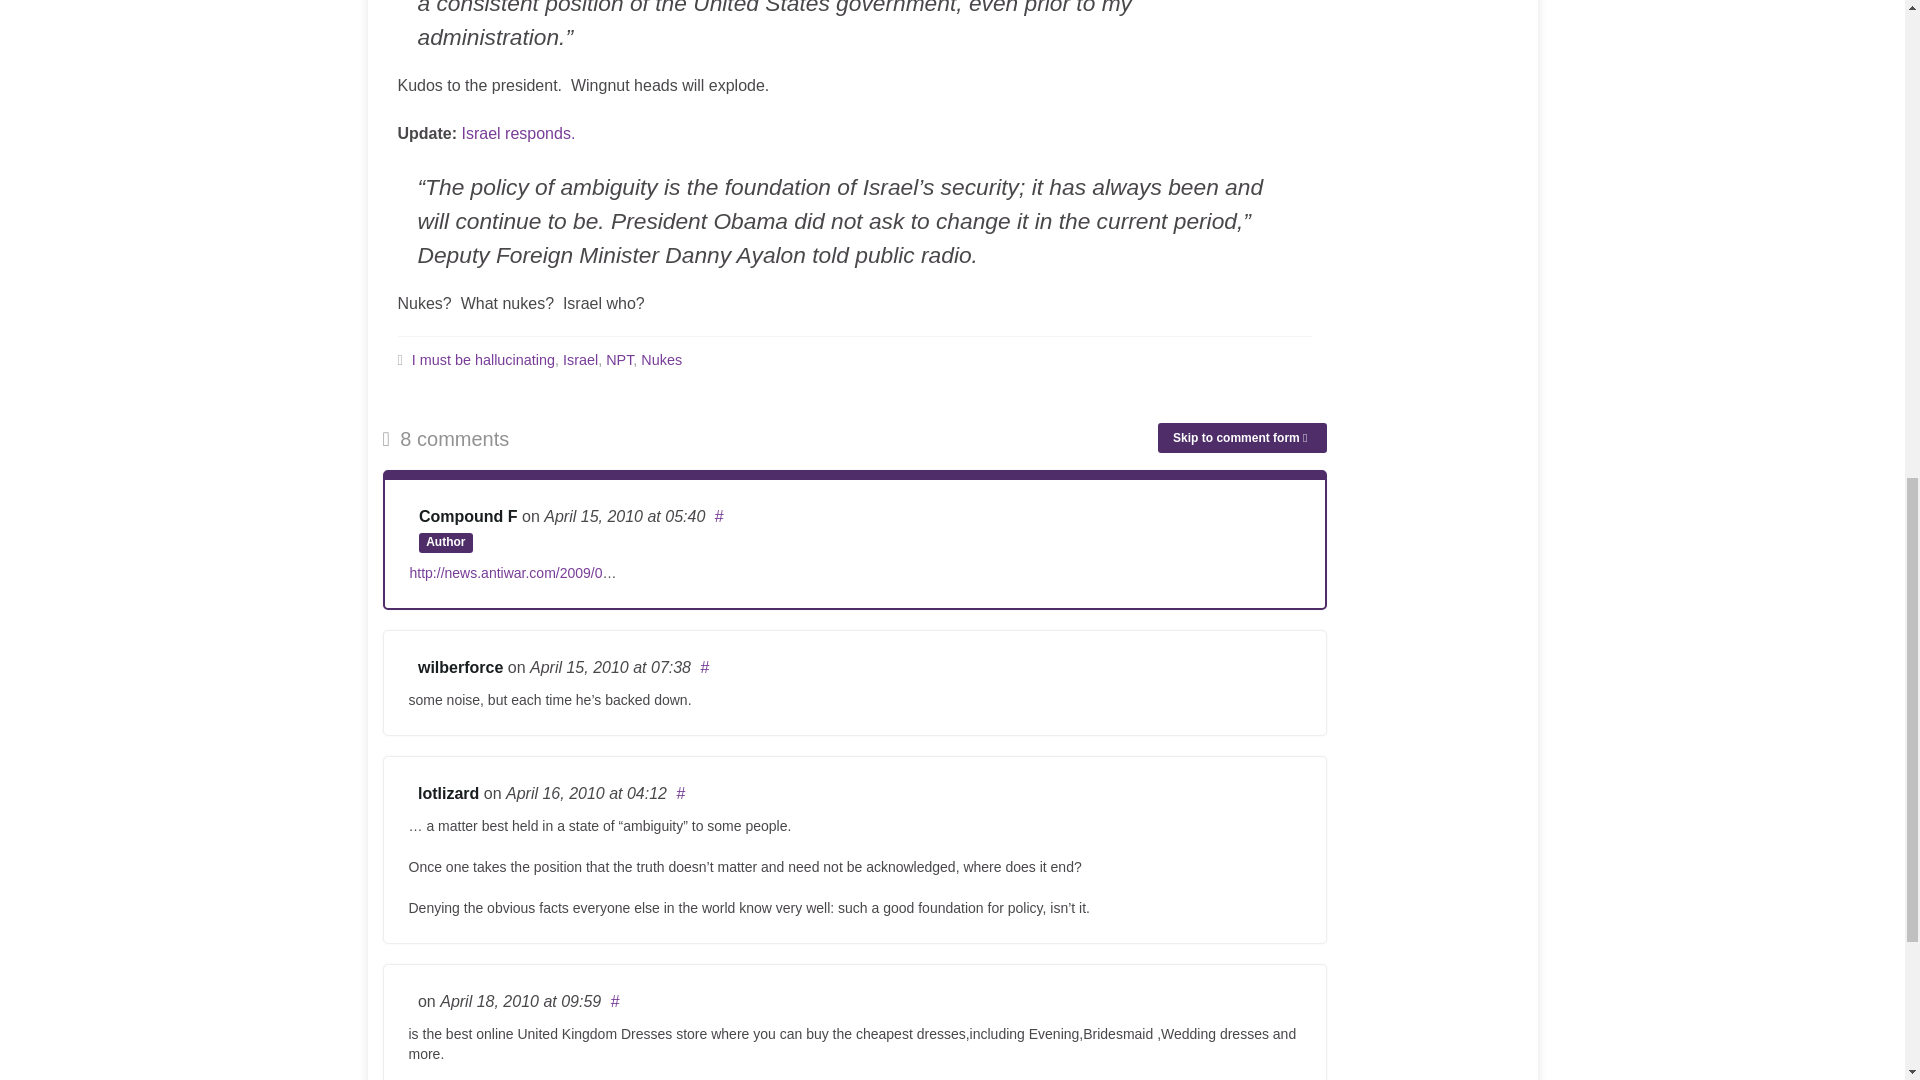 This screenshot has width=1920, height=1080. I want to click on Compound F, so click(468, 516).